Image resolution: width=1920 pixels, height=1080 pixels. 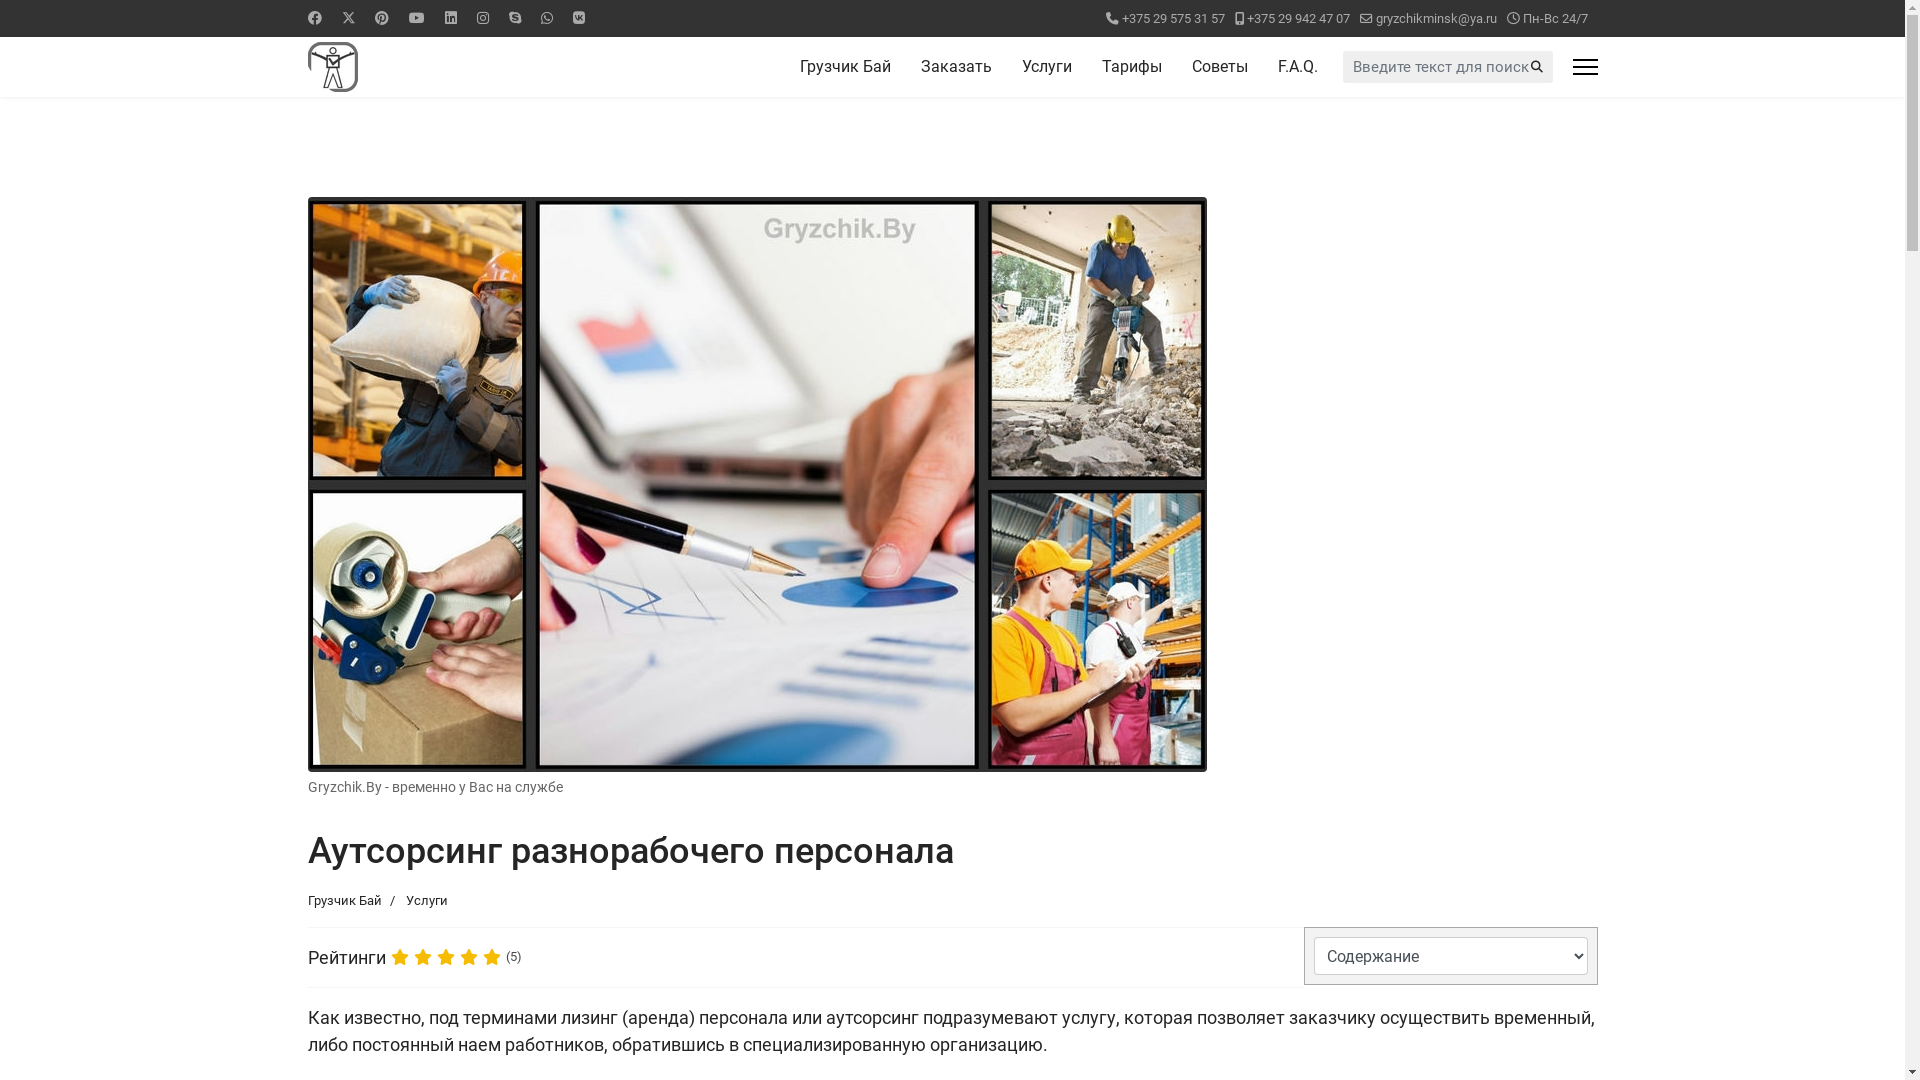 What do you see at coordinates (1436, 18) in the screenshot?
I see `gryzchikminsk@ya.ru` at bounding box center [1436, 18].